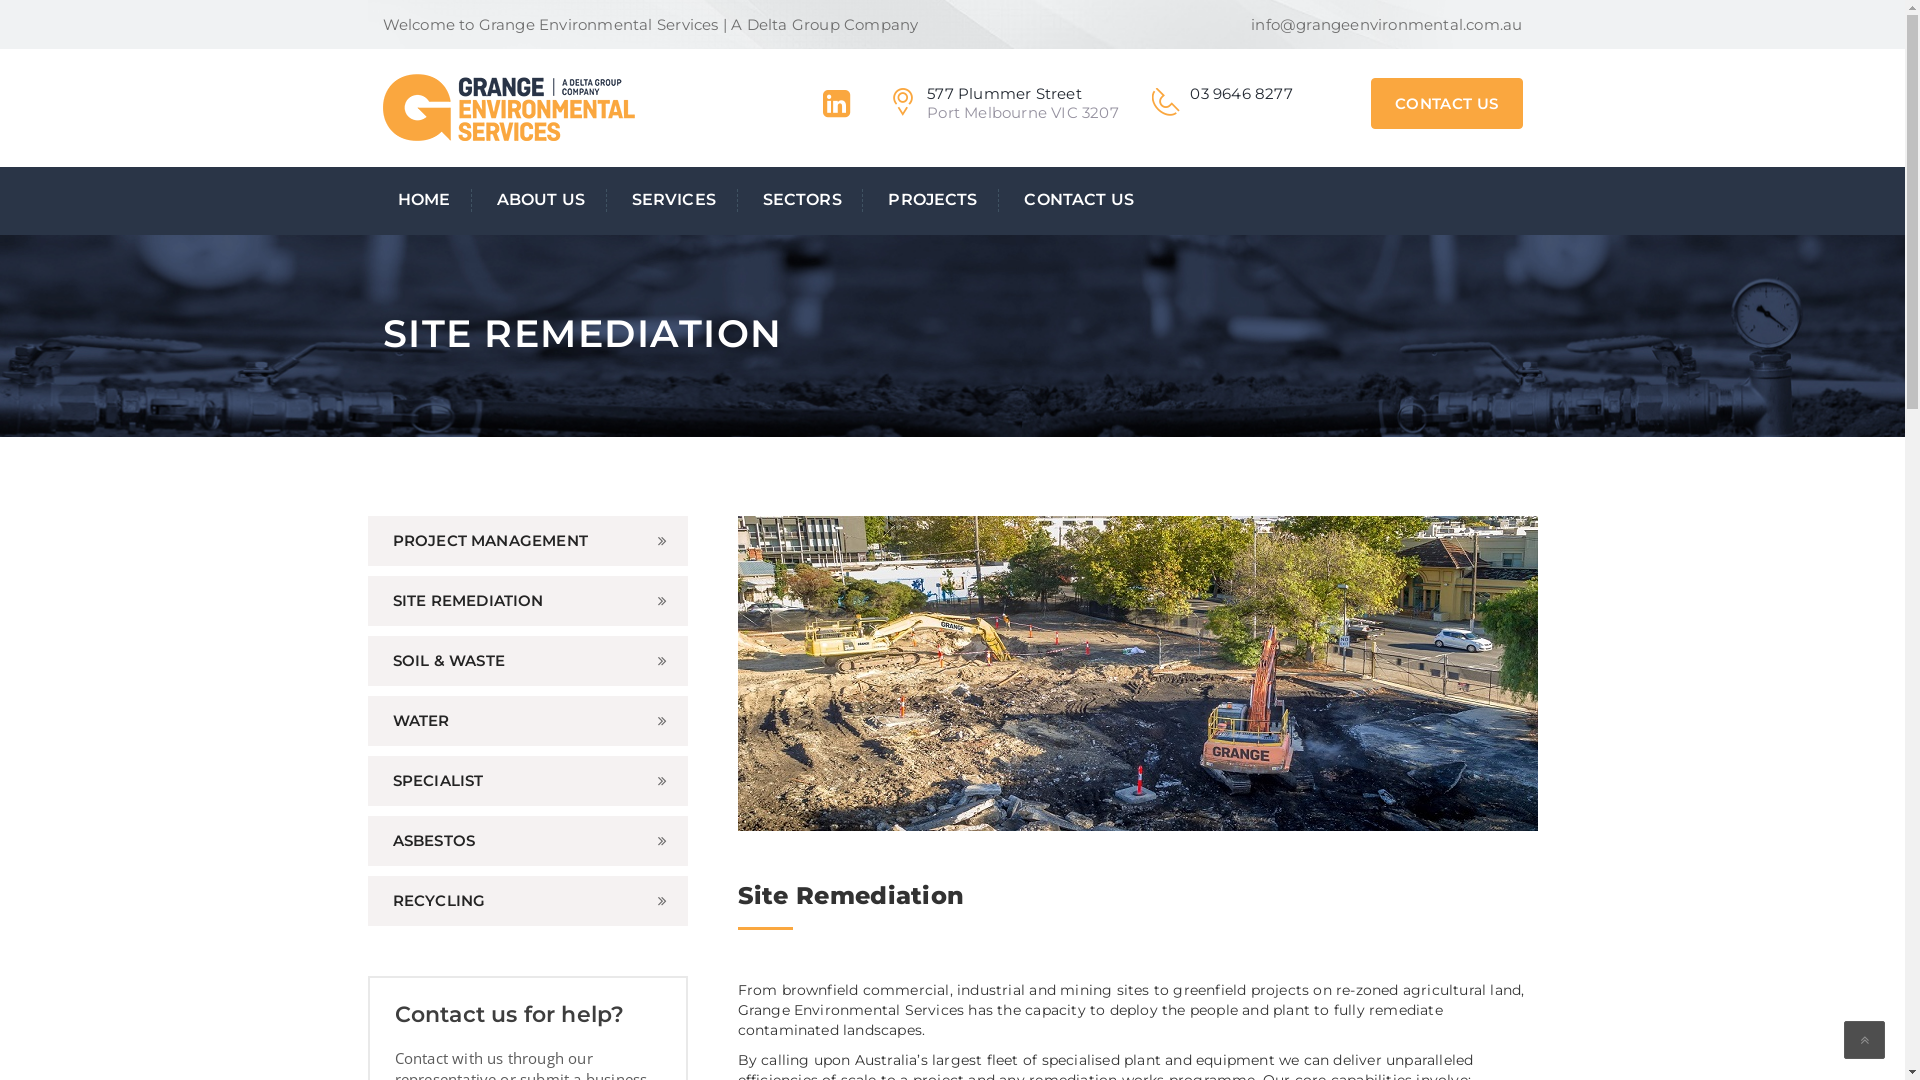 The height and width of the screenshot is (1080, 1920). Describe the element at coordinates (528, 841) in the screenshot. I see `ASBESTOS` at that location.